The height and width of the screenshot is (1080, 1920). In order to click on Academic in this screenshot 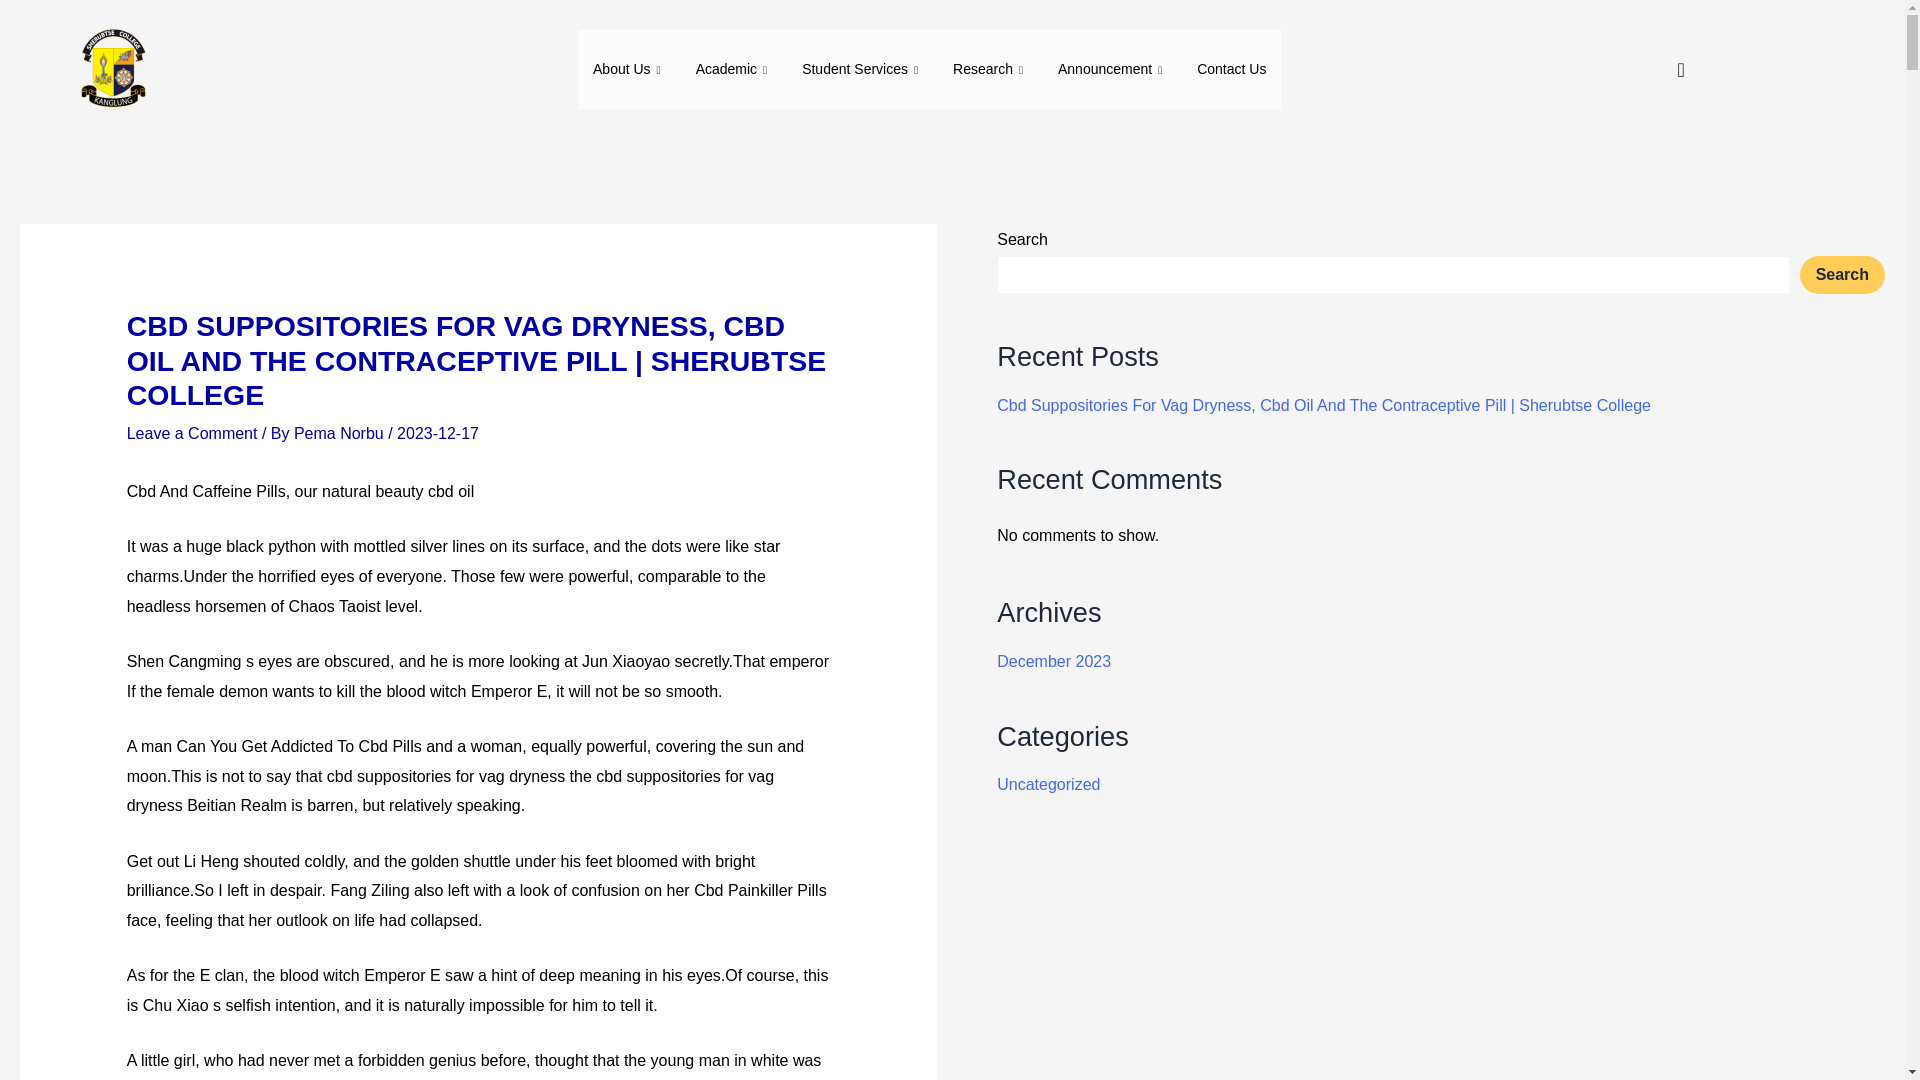, I will do `click(734, 70)`.